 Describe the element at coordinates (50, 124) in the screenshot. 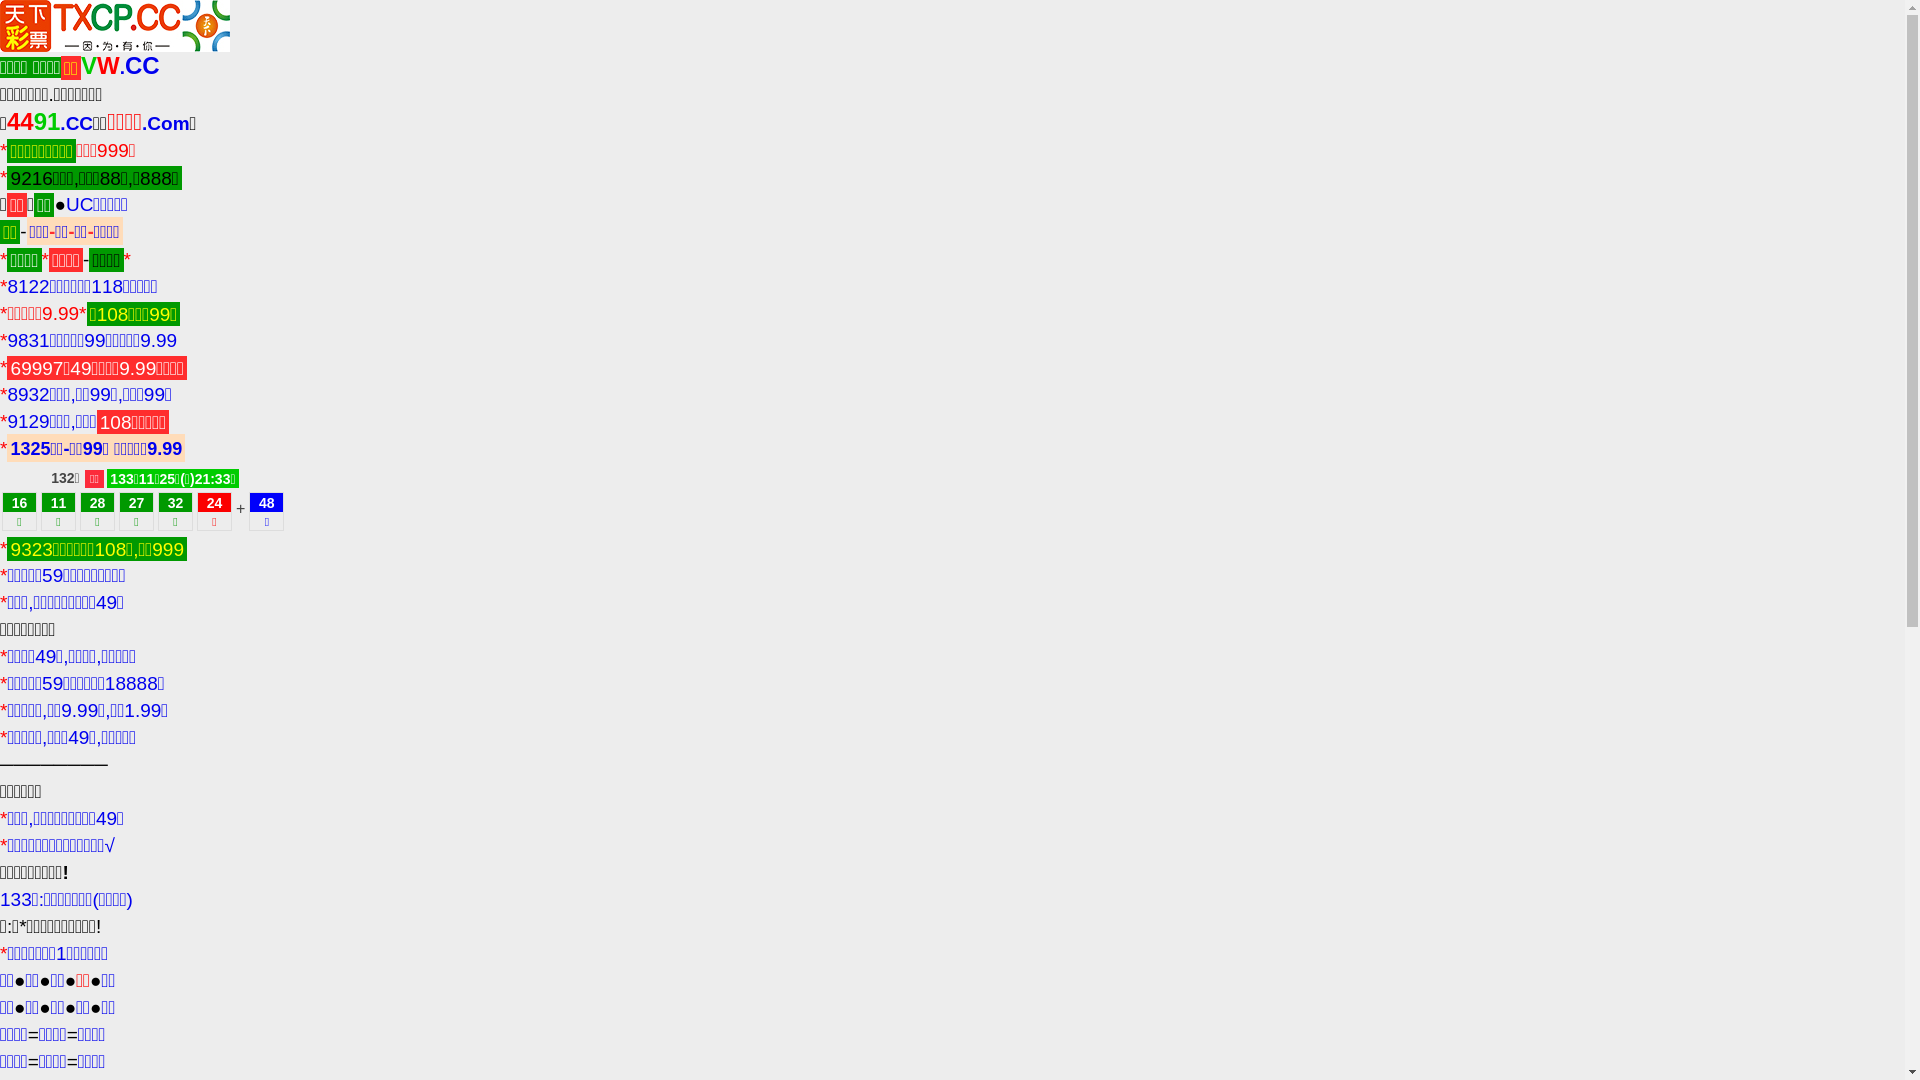

I see `4491.CC` at that location.